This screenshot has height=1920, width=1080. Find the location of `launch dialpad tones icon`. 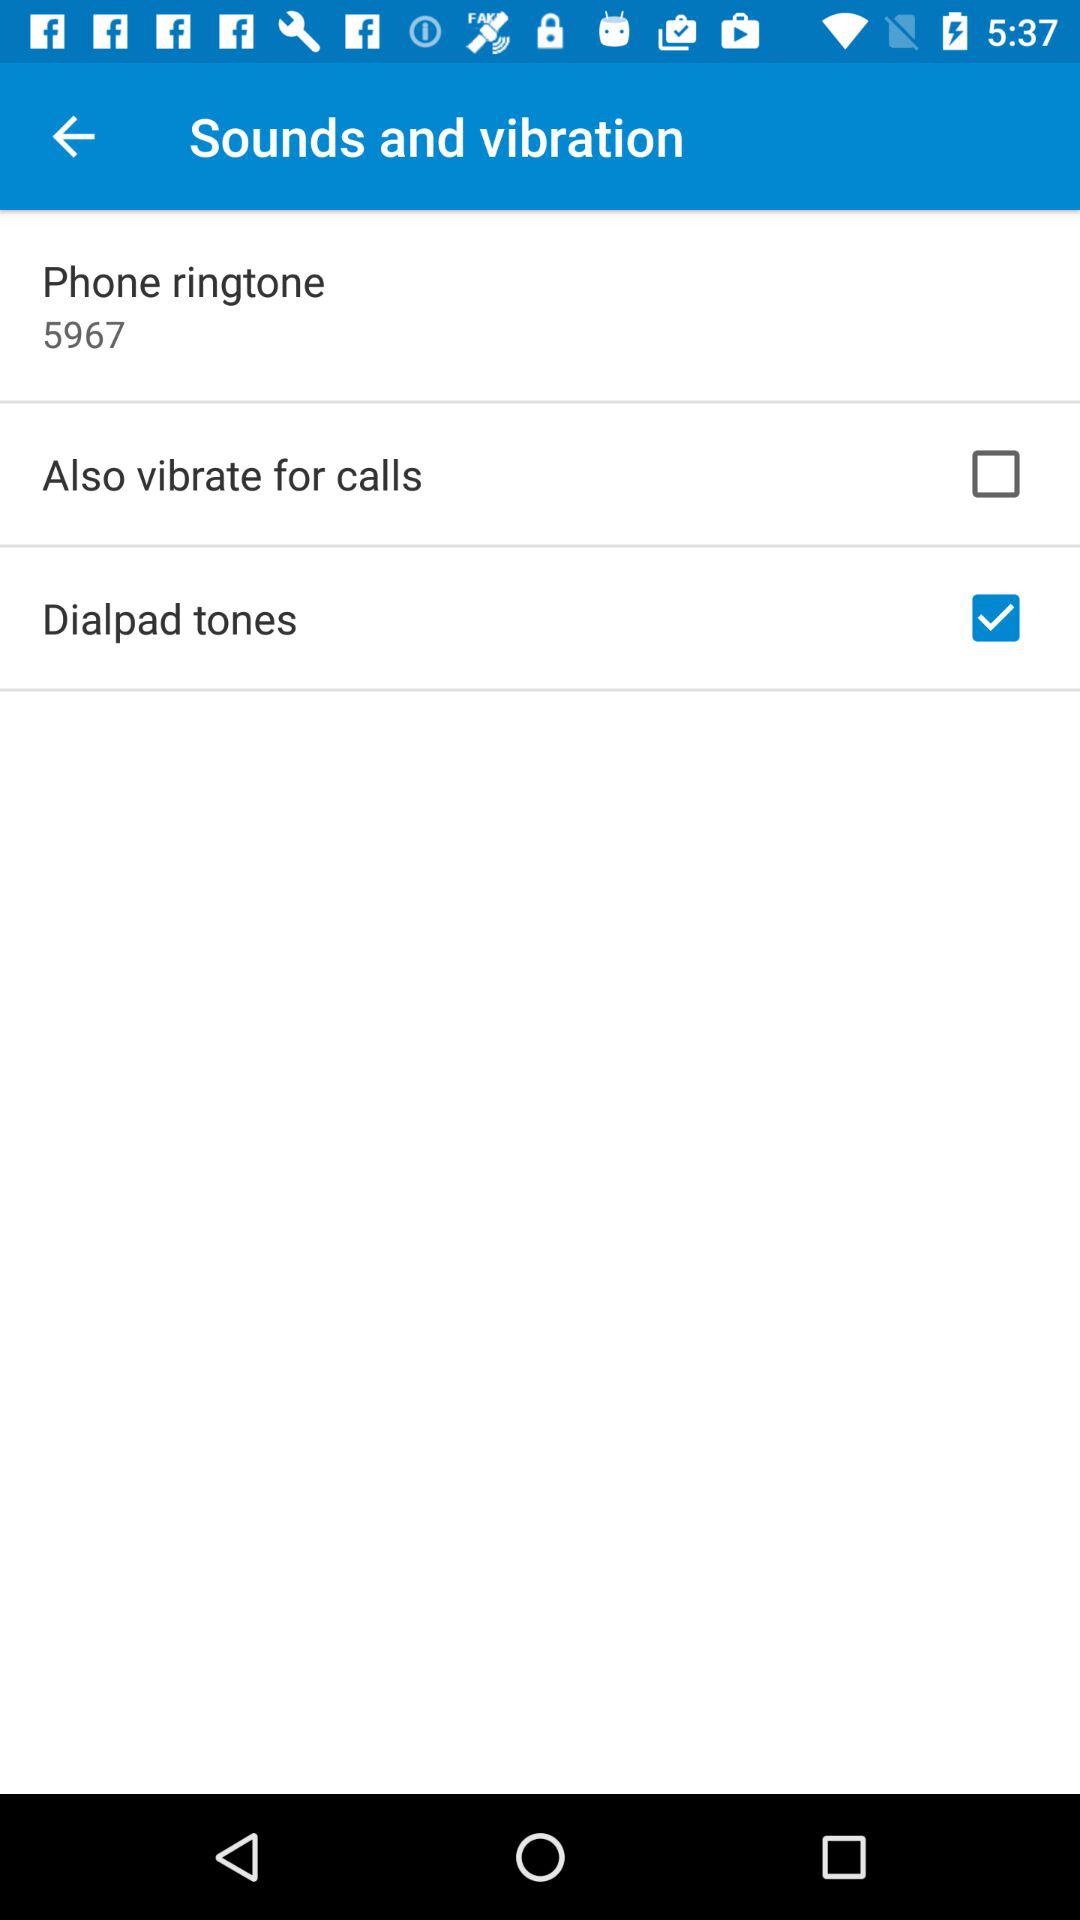

launch dialpad tones icon is located at coordinates (170, 618).